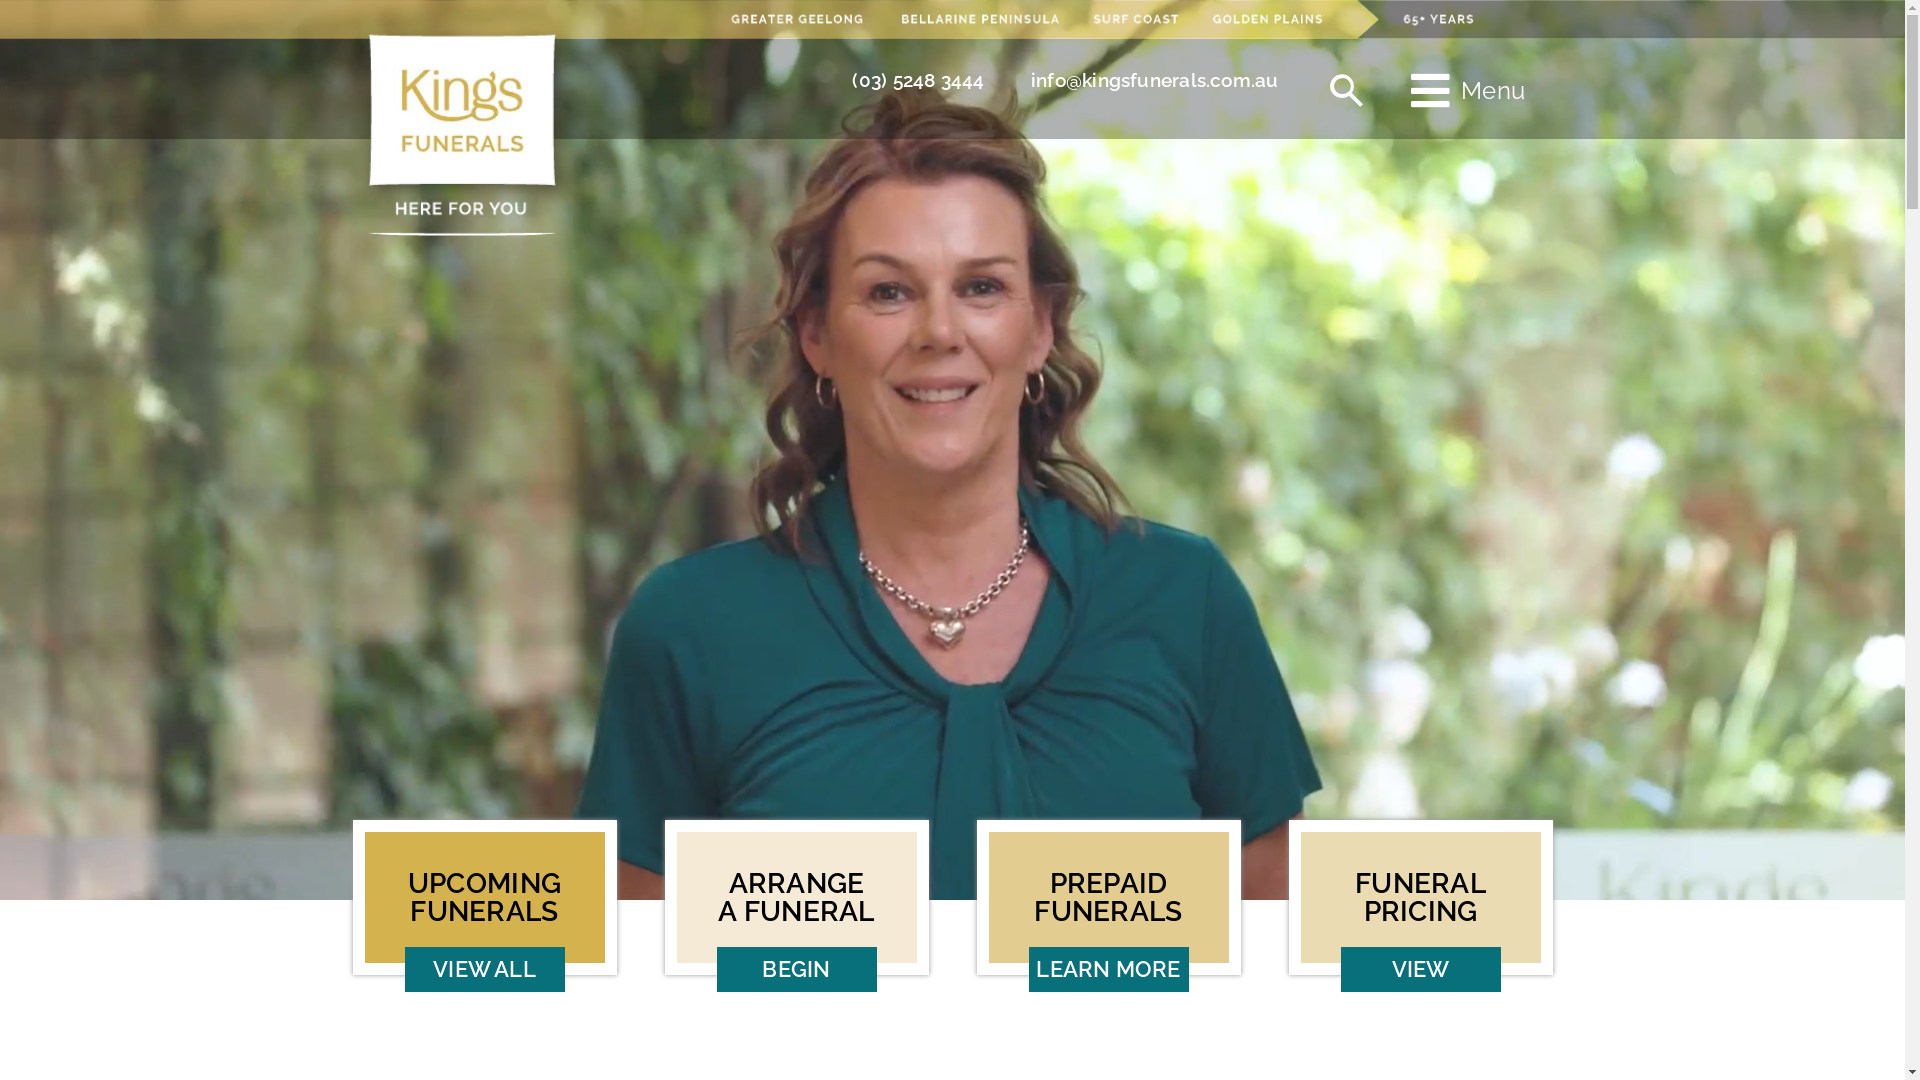 Image resolution: width=1920 pixels, height=1080 pixels. I want to click on BEGIN, so click(796, 970).